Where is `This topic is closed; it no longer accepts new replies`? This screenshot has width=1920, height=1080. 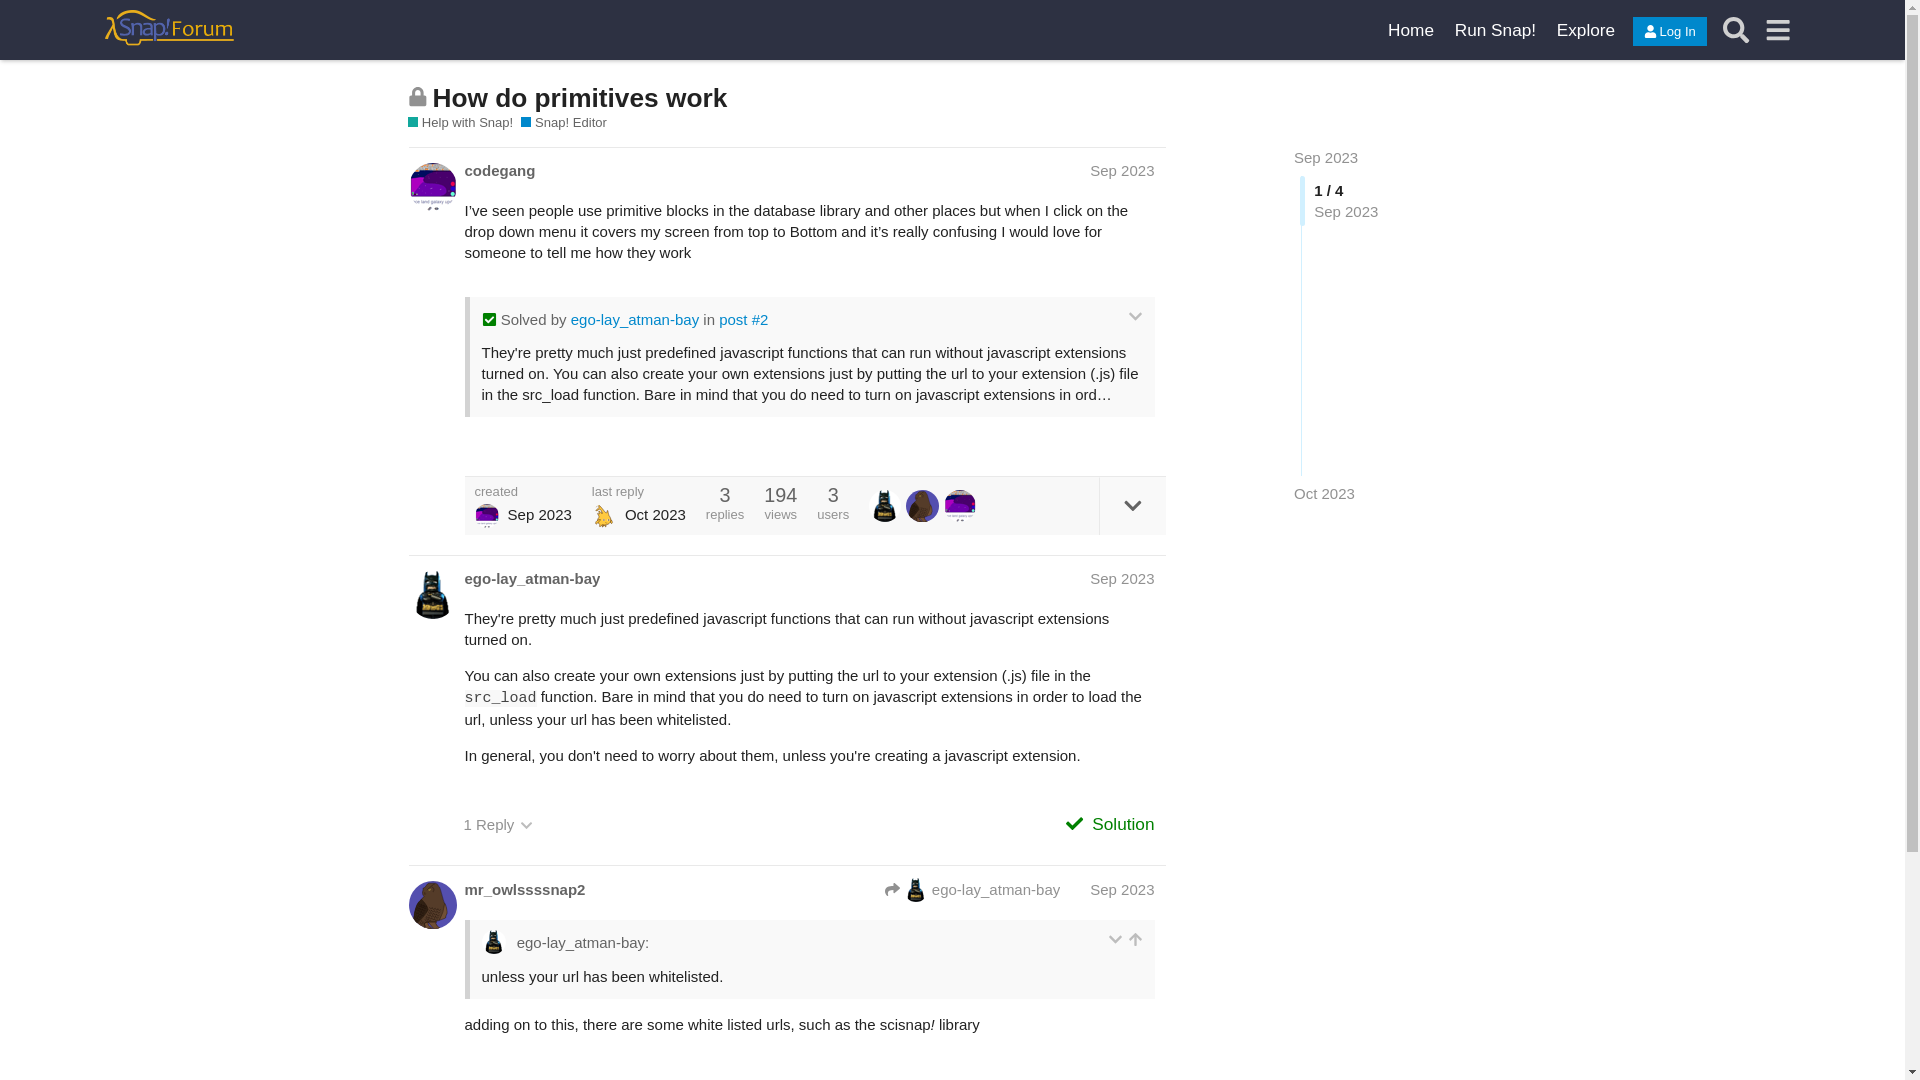 This topic is closed; it no longer accepts new replies is located at coordinates (418, 96).